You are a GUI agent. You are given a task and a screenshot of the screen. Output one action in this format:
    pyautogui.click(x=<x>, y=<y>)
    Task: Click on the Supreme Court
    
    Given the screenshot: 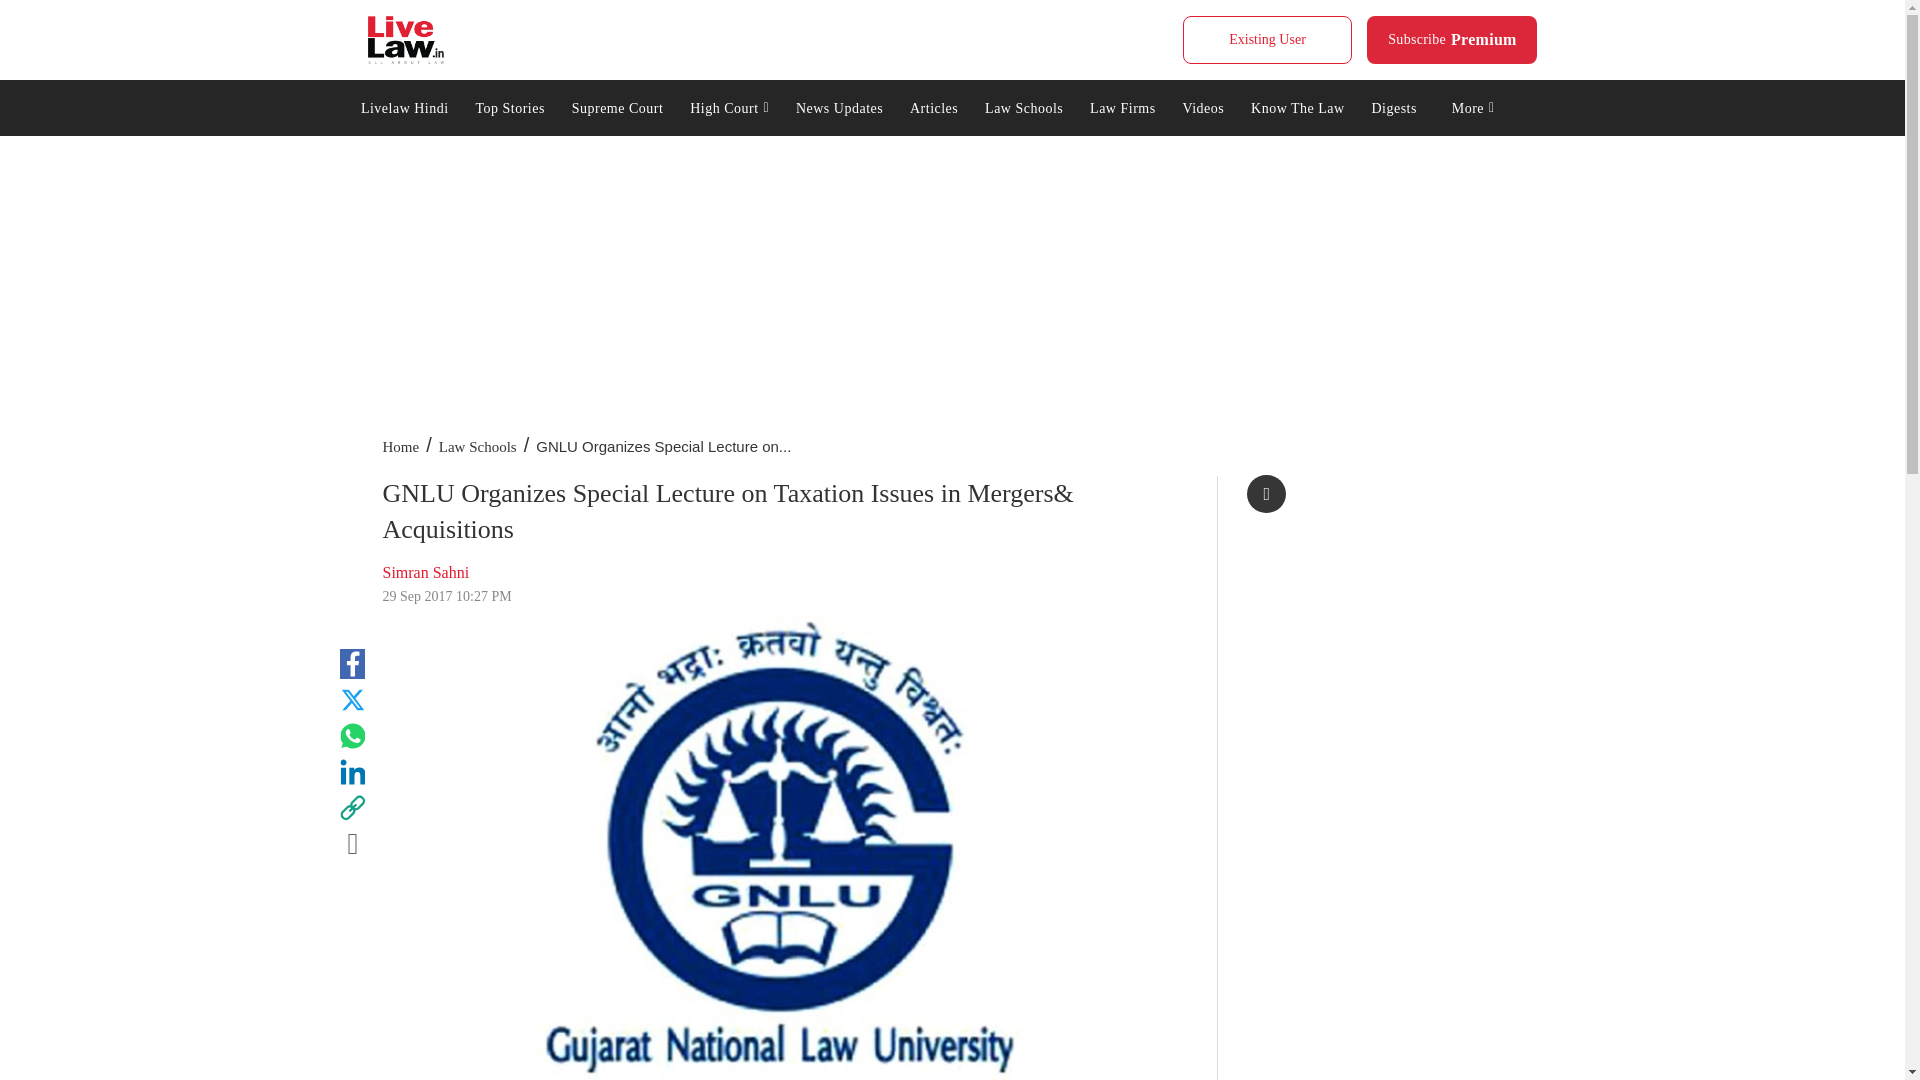 What is the action you would take?
    pyautogui.click(x=616, y=106)
    